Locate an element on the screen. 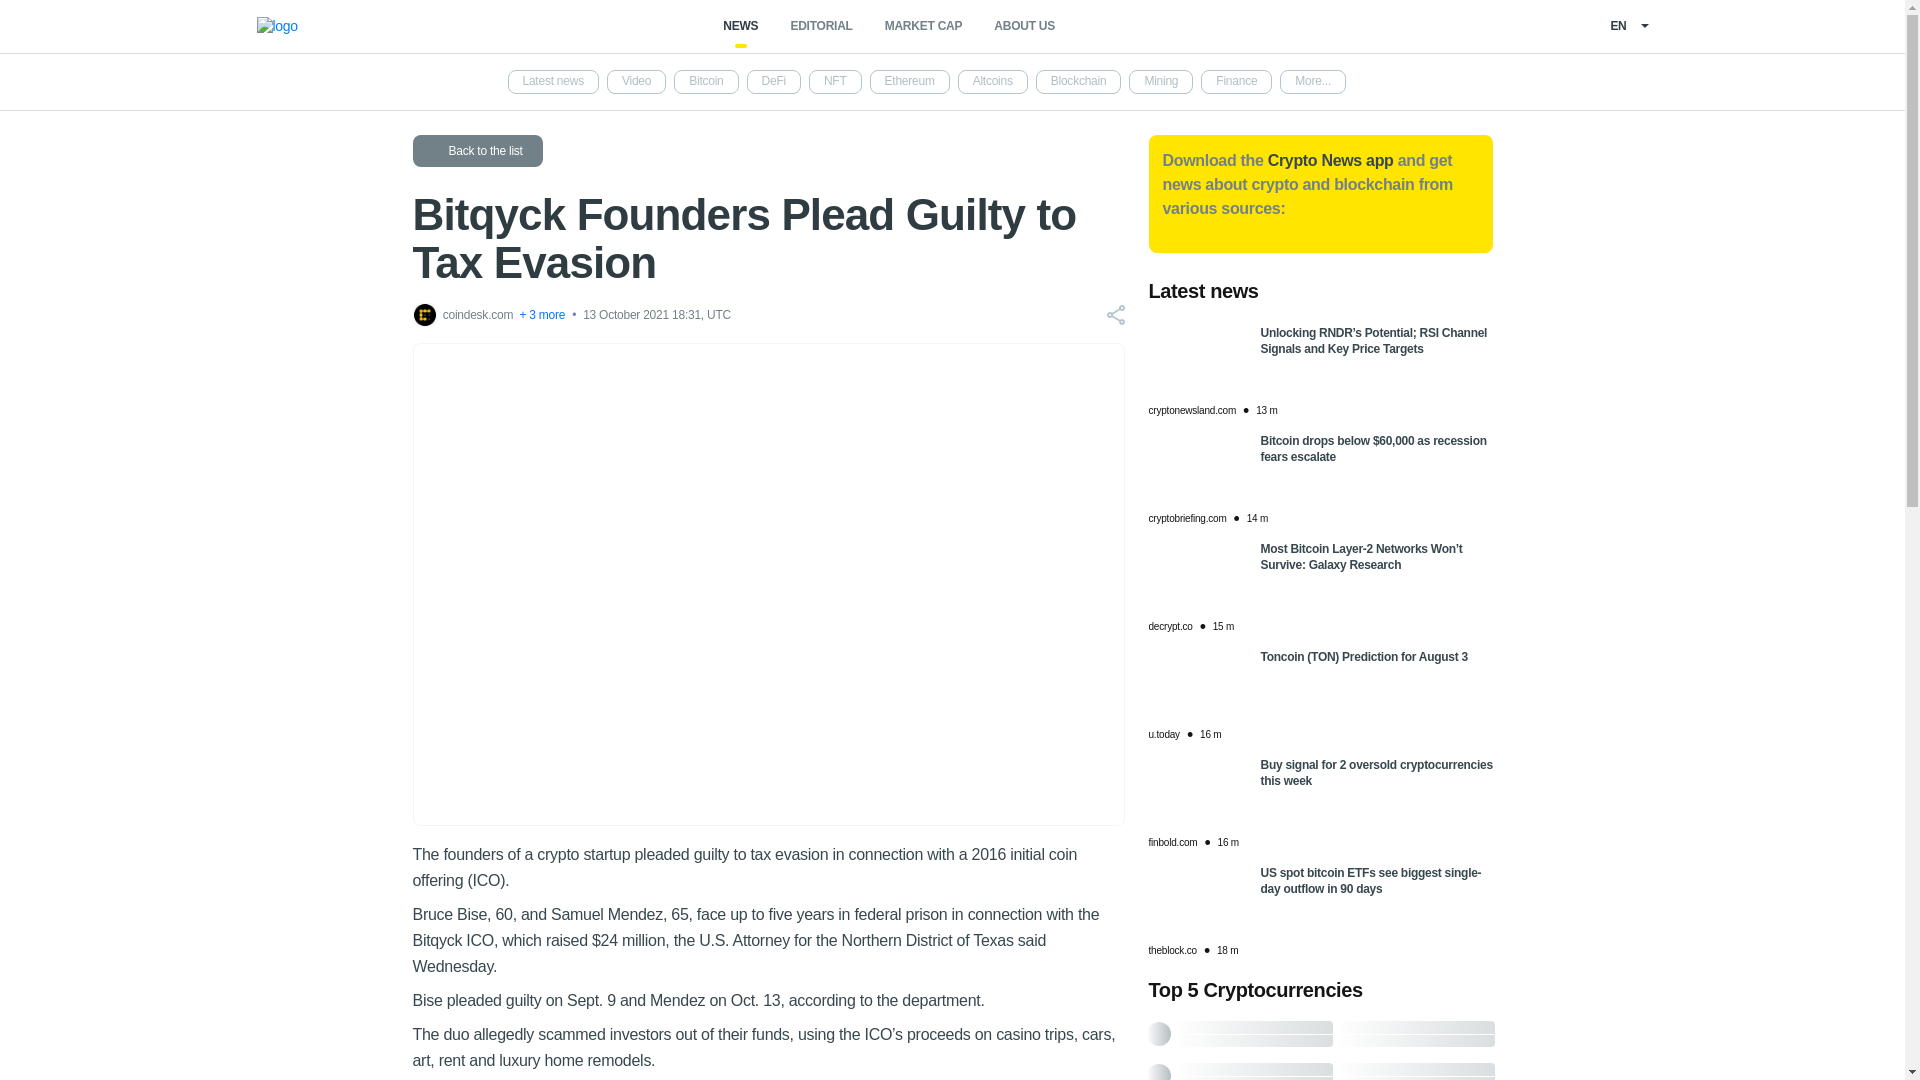  Altcoins is located at coordinates (992, 82).